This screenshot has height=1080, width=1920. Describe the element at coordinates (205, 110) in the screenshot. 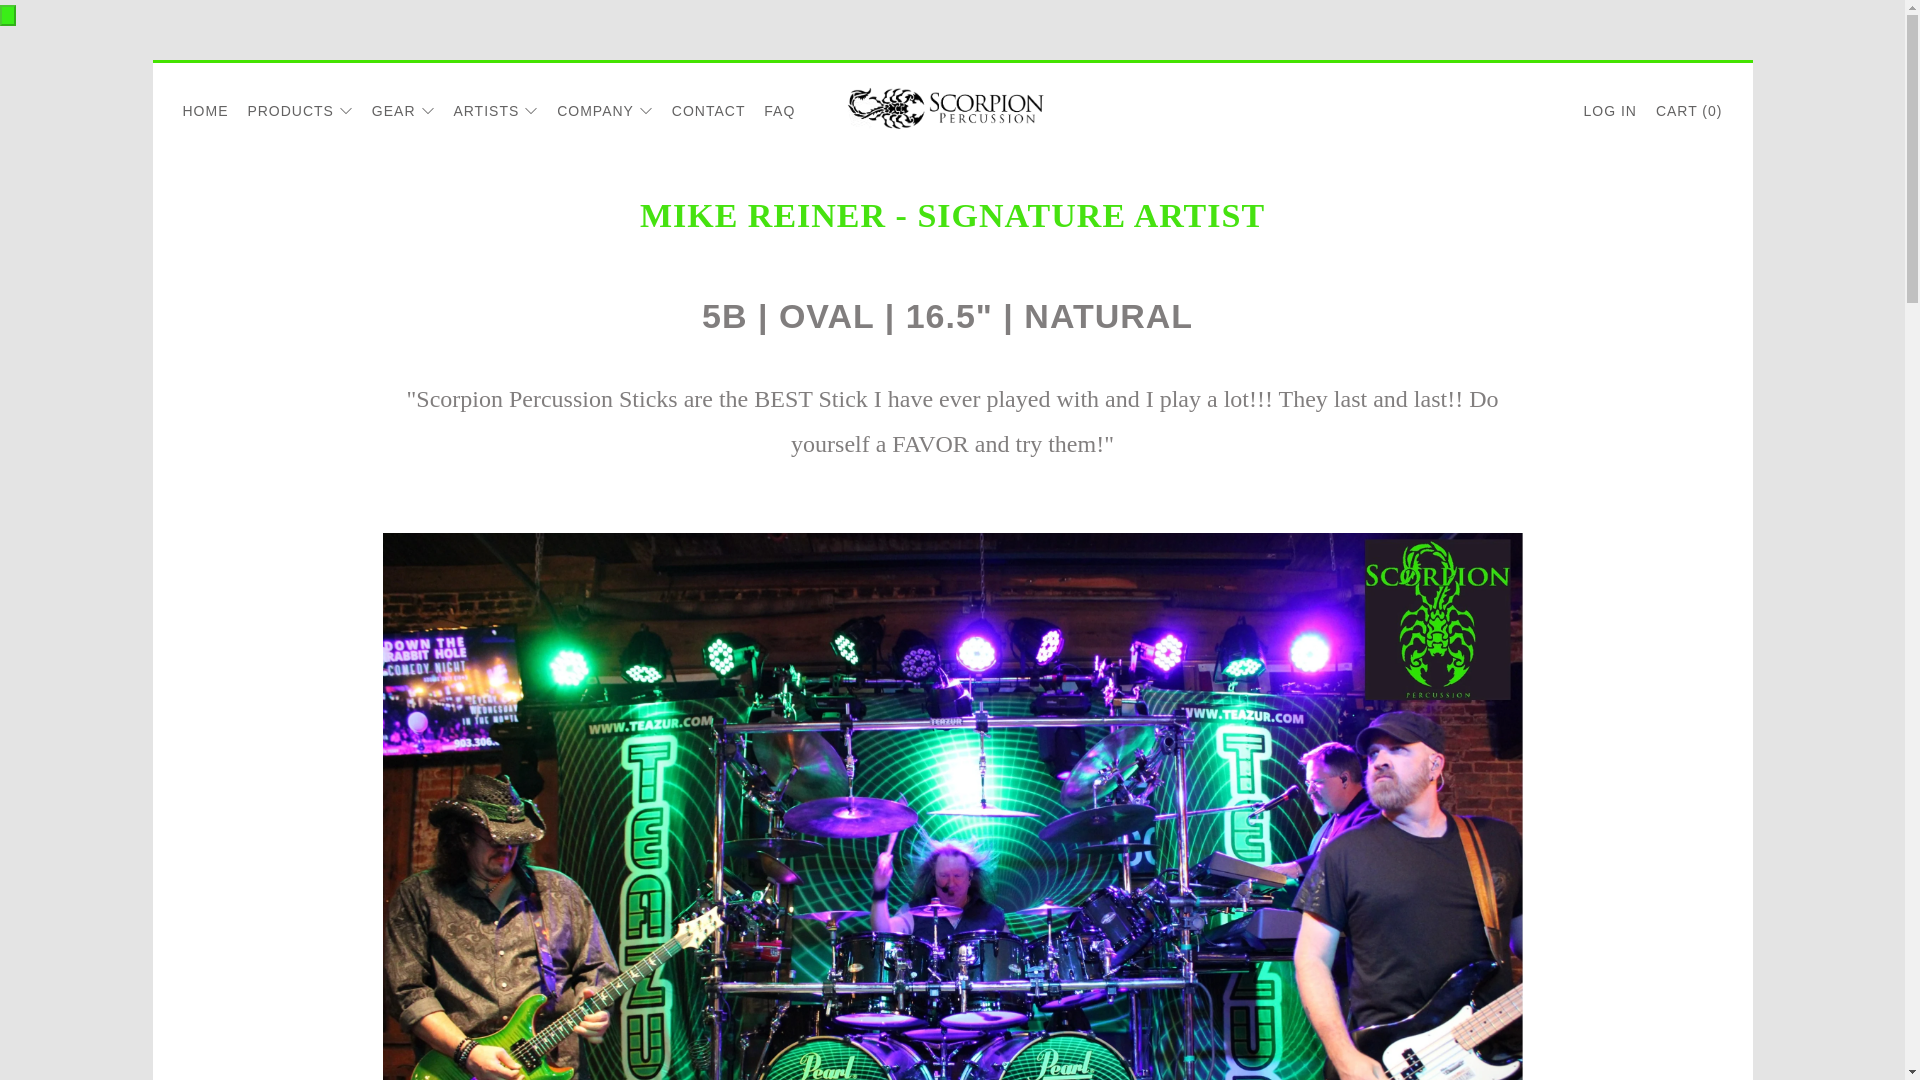

I see `HOME` at that location.